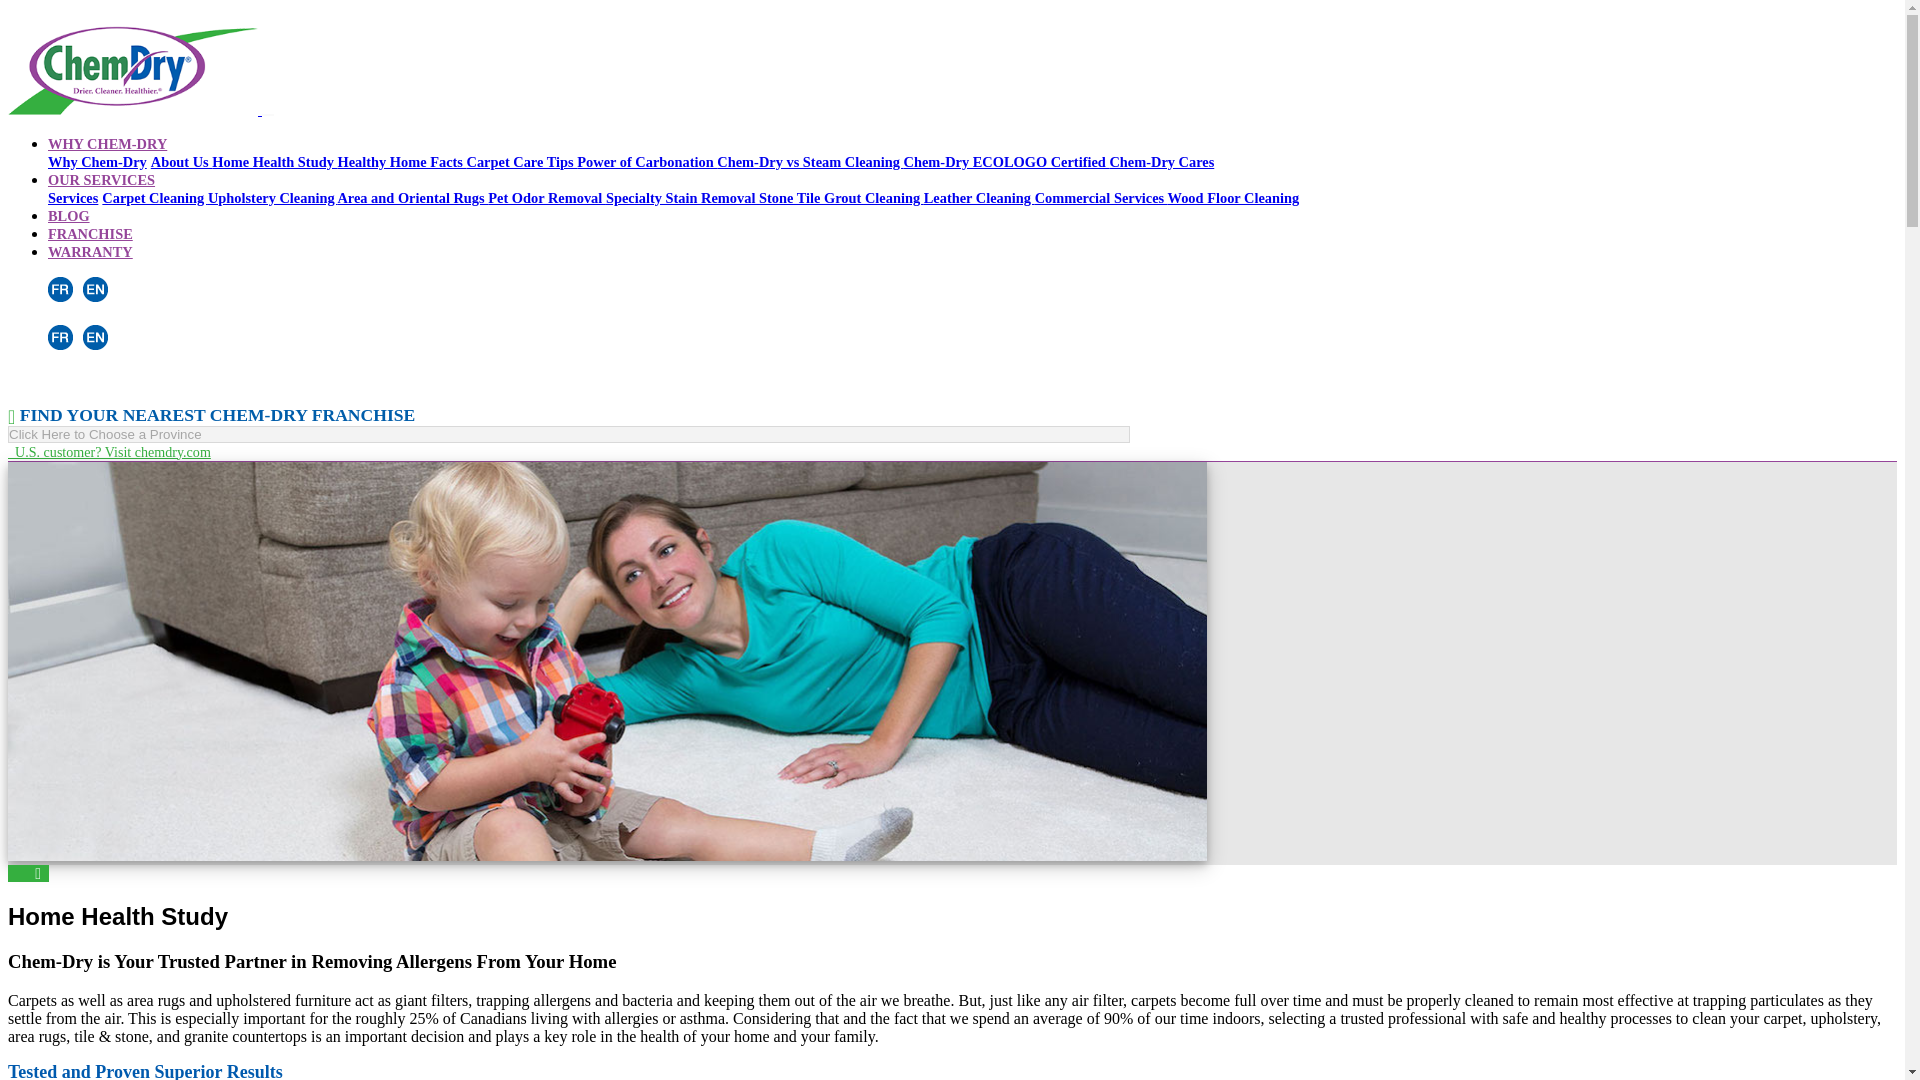 This screenshot has height=1080, width=1920. Describe the element at coordinates (60, 289) in the screenshot. I see `FRENCH` at that location.